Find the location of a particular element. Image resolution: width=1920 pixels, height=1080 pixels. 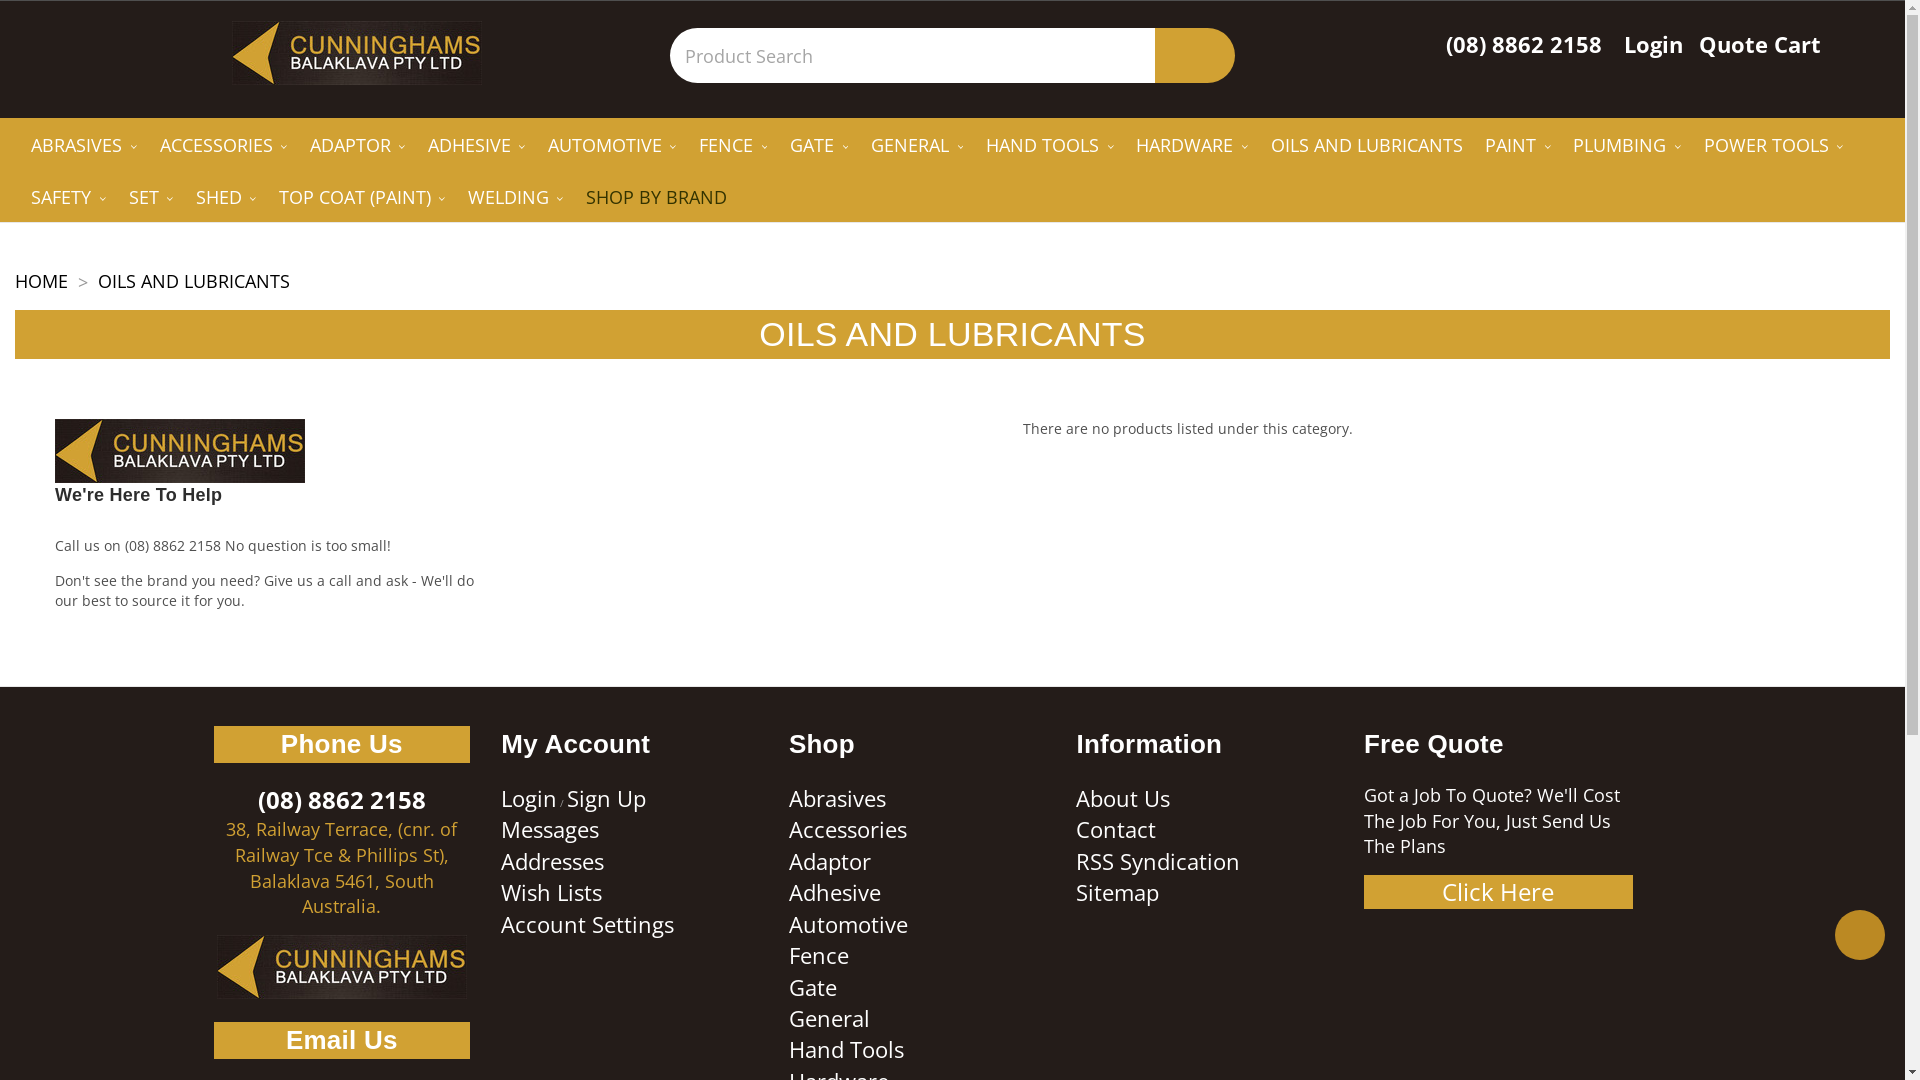

SAFETY is located at coordinates (68, 200).